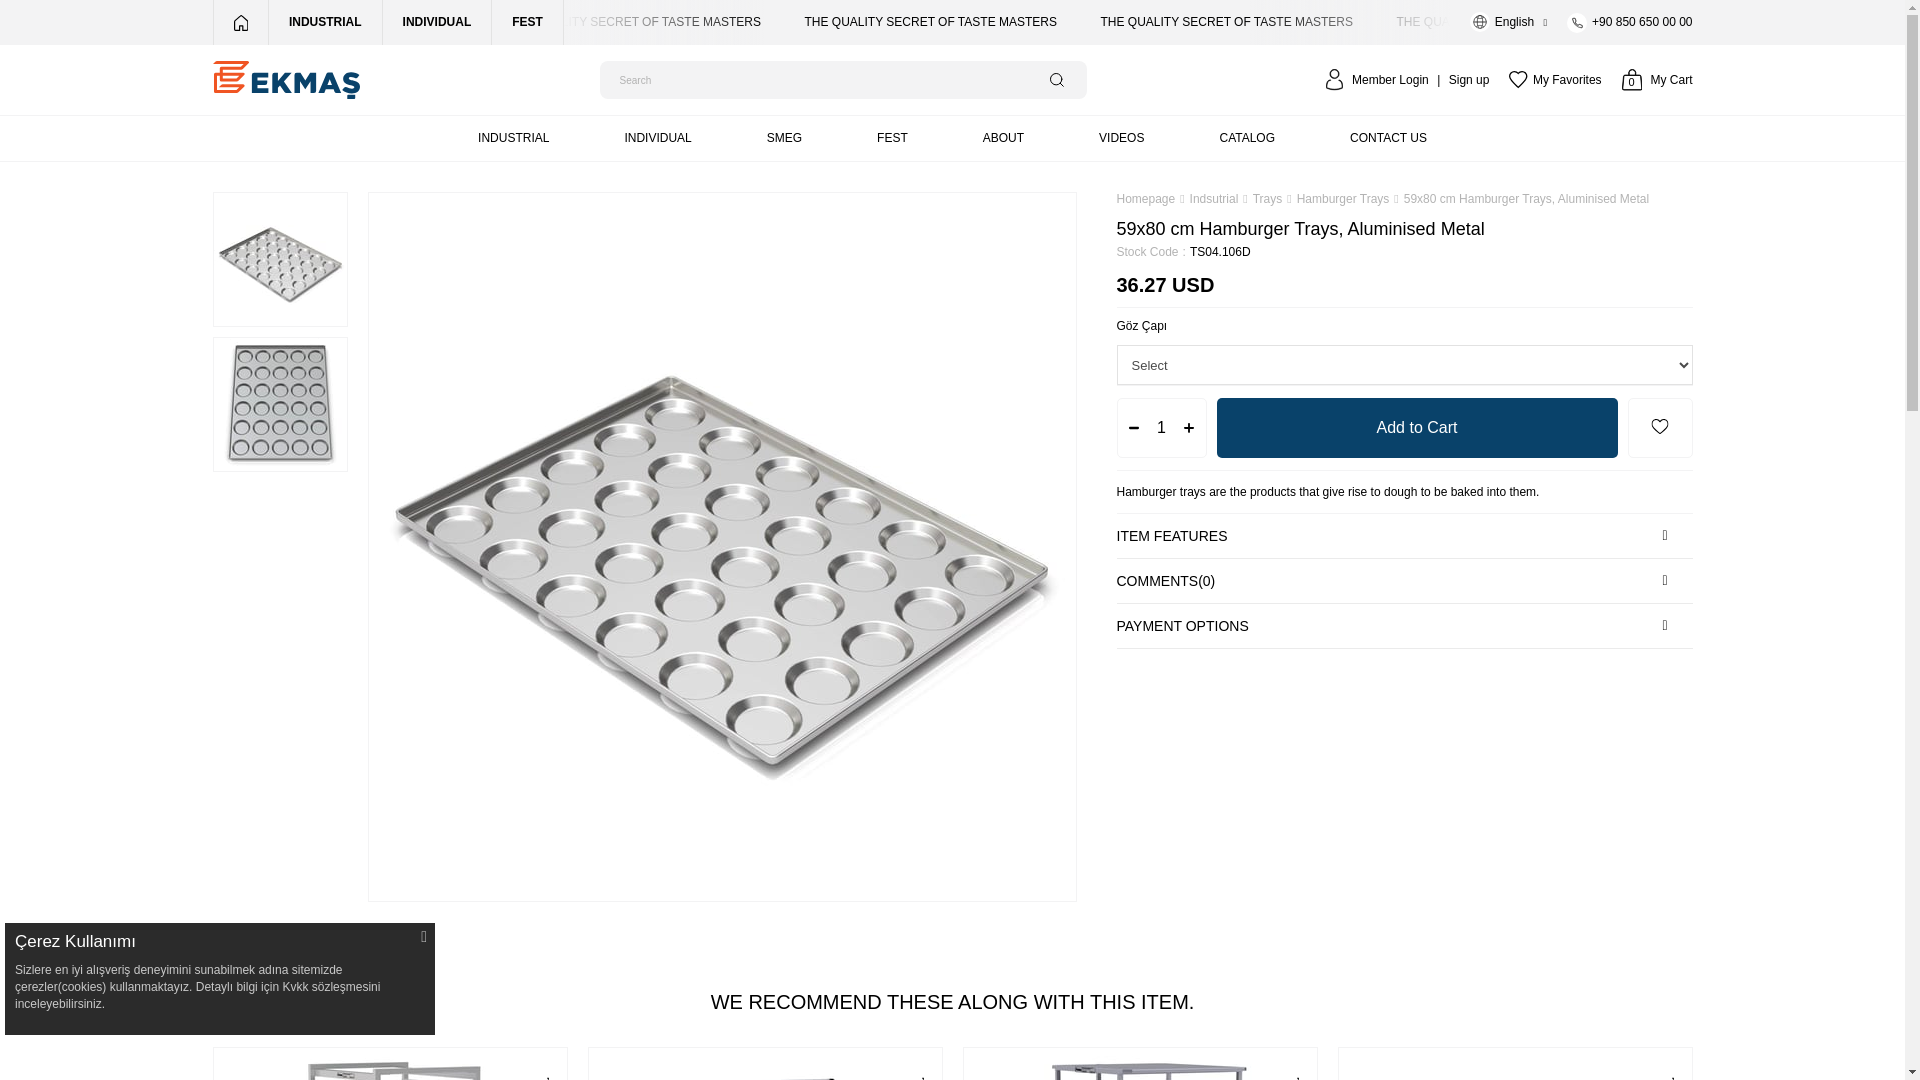 The height and width of the screenshot is (1080, 1920). What do you see at coordinates (1390, 80) in the screenshot?
I see `INDUSTRIAL` at bounding box center [1390, 80].